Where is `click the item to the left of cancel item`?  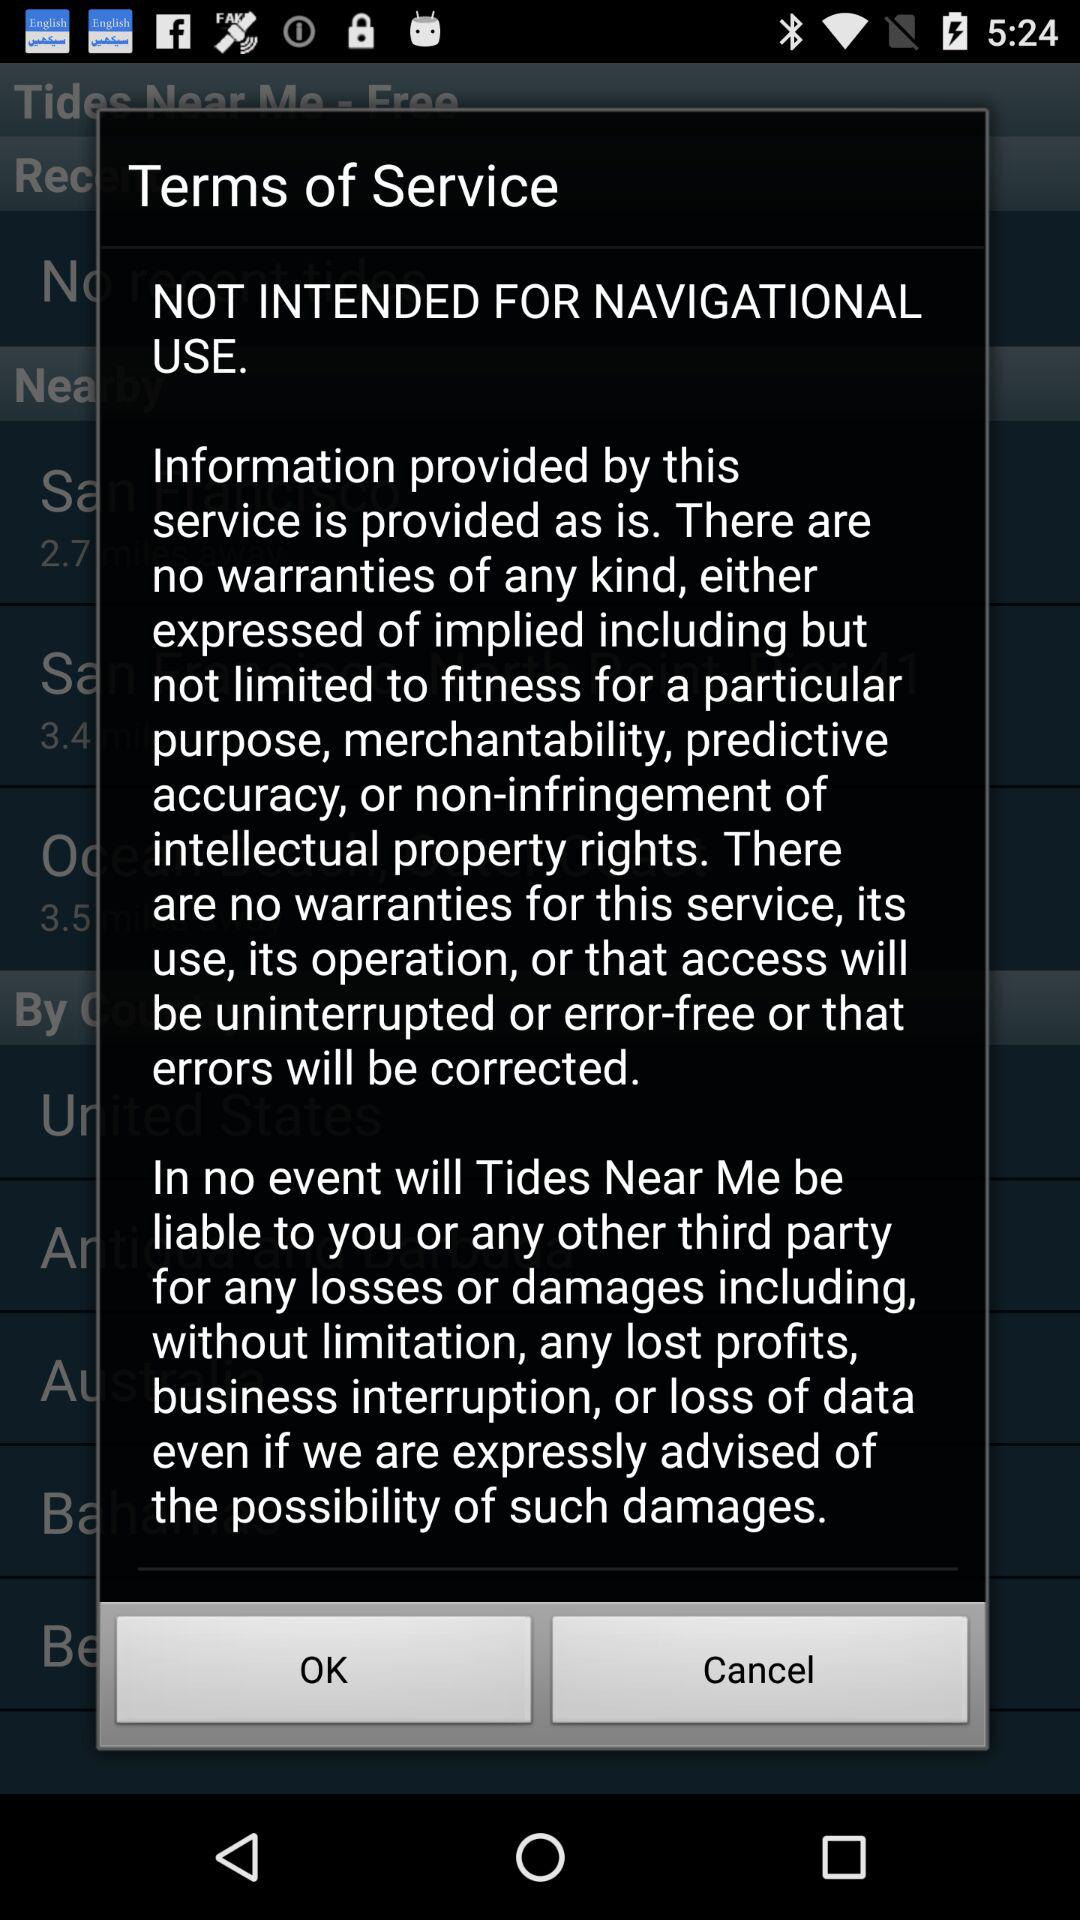
click the item to the left of cancel item is located at coordinates (324, 1675).